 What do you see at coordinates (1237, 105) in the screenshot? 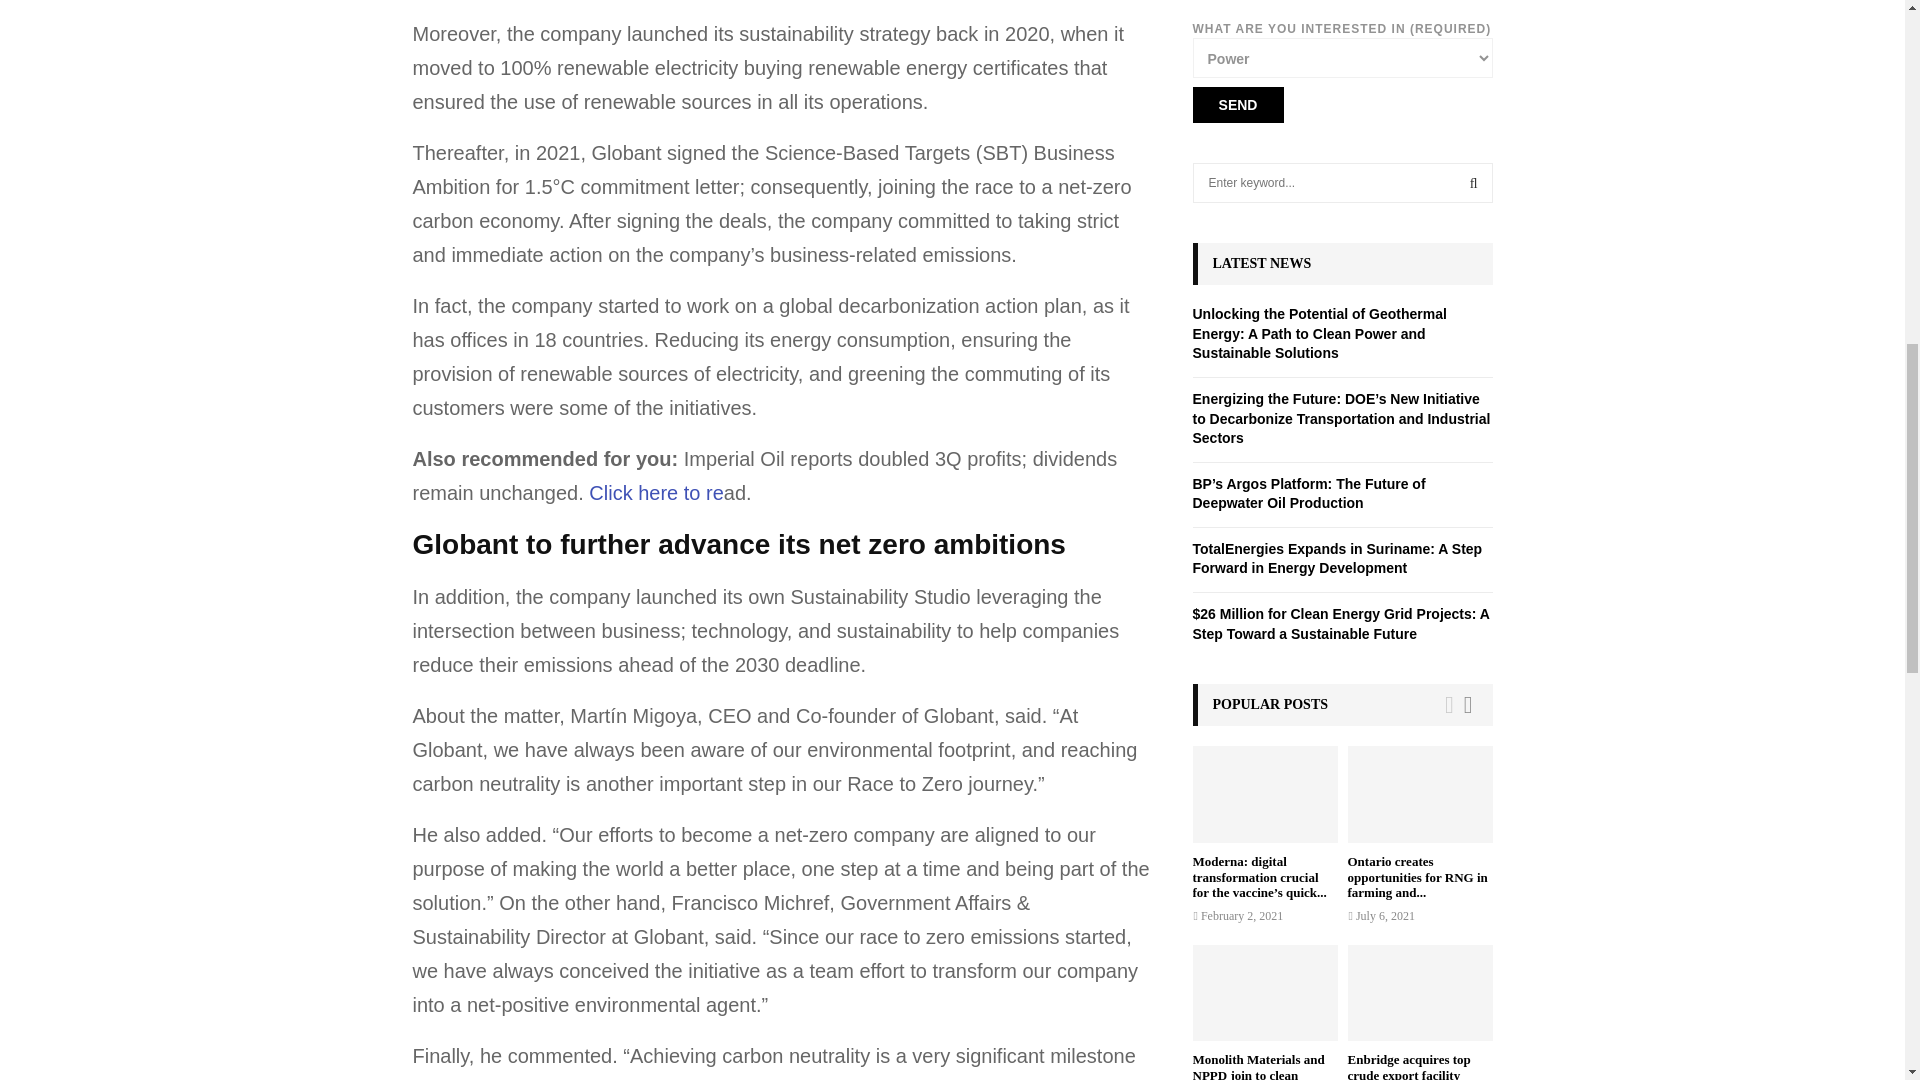
I see `Send` at bounding box center [1237, 105].